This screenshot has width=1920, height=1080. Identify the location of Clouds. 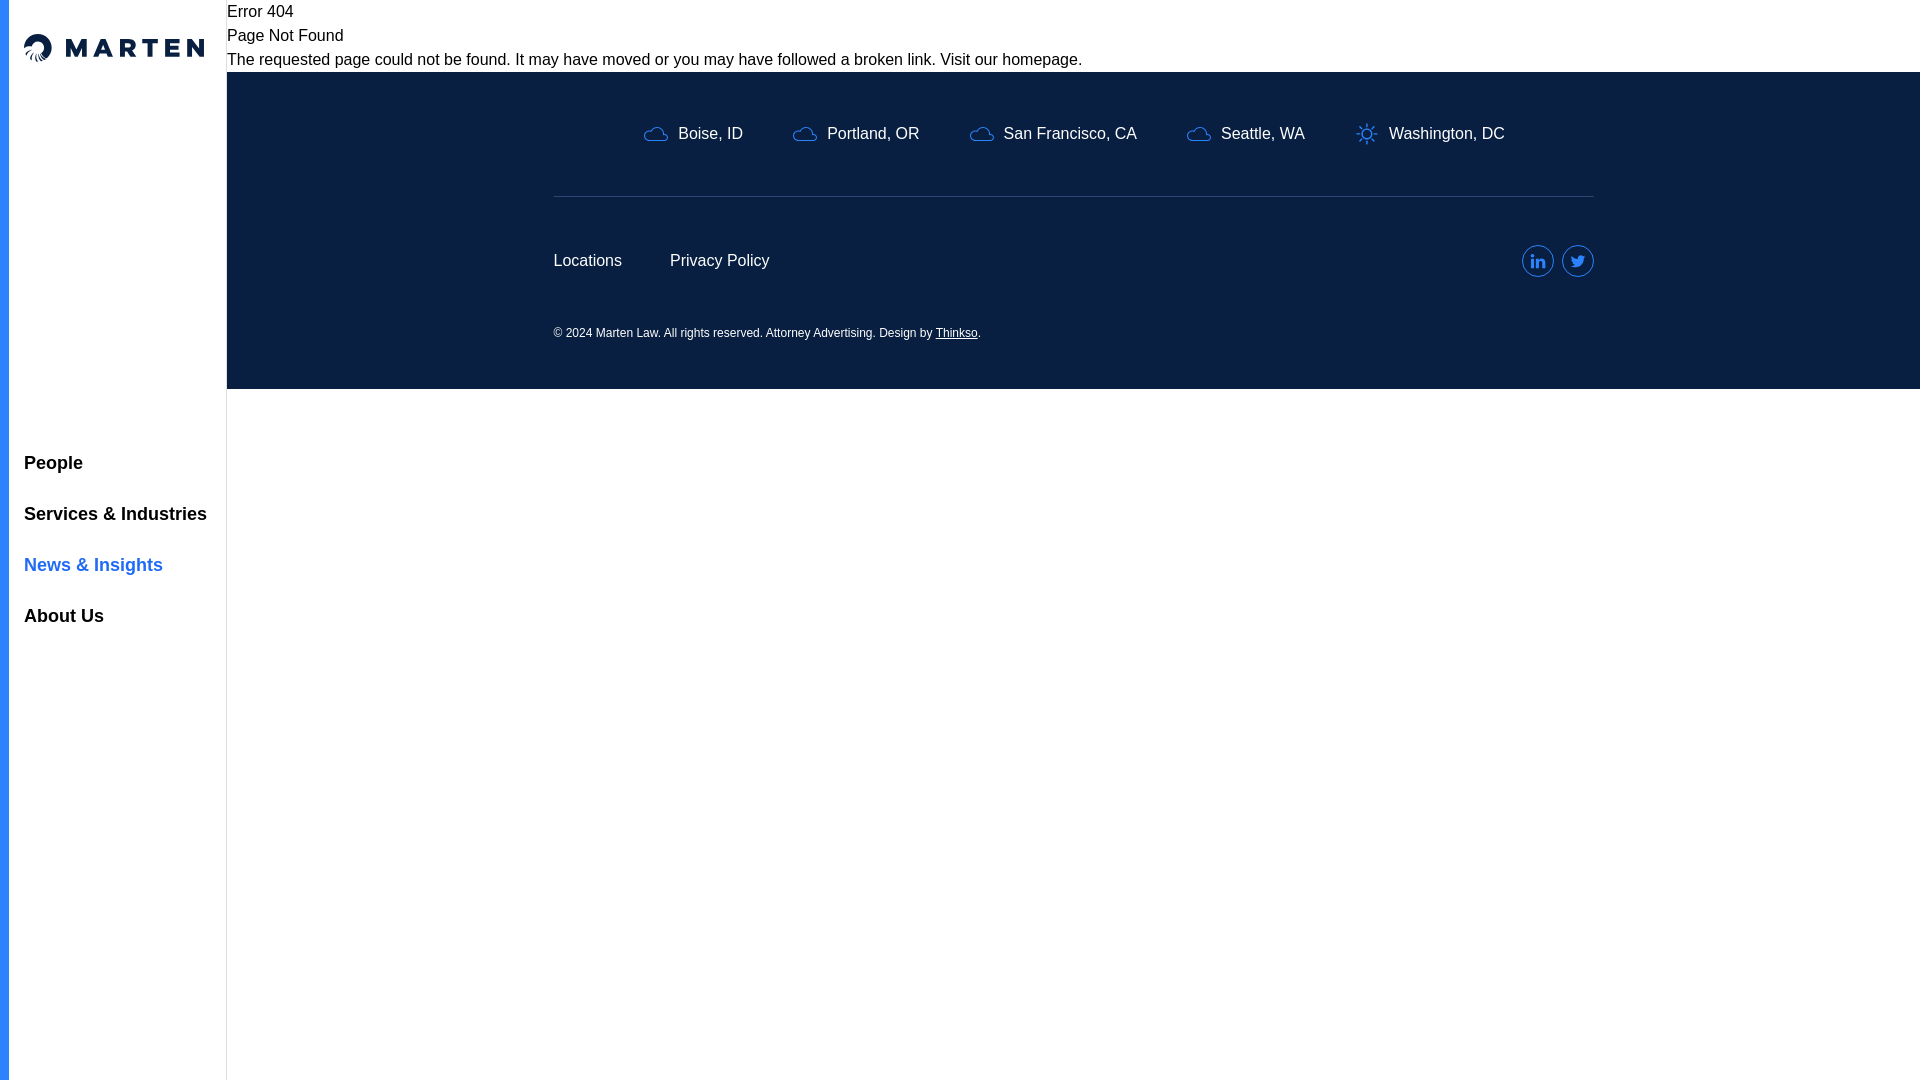
(656, 133).